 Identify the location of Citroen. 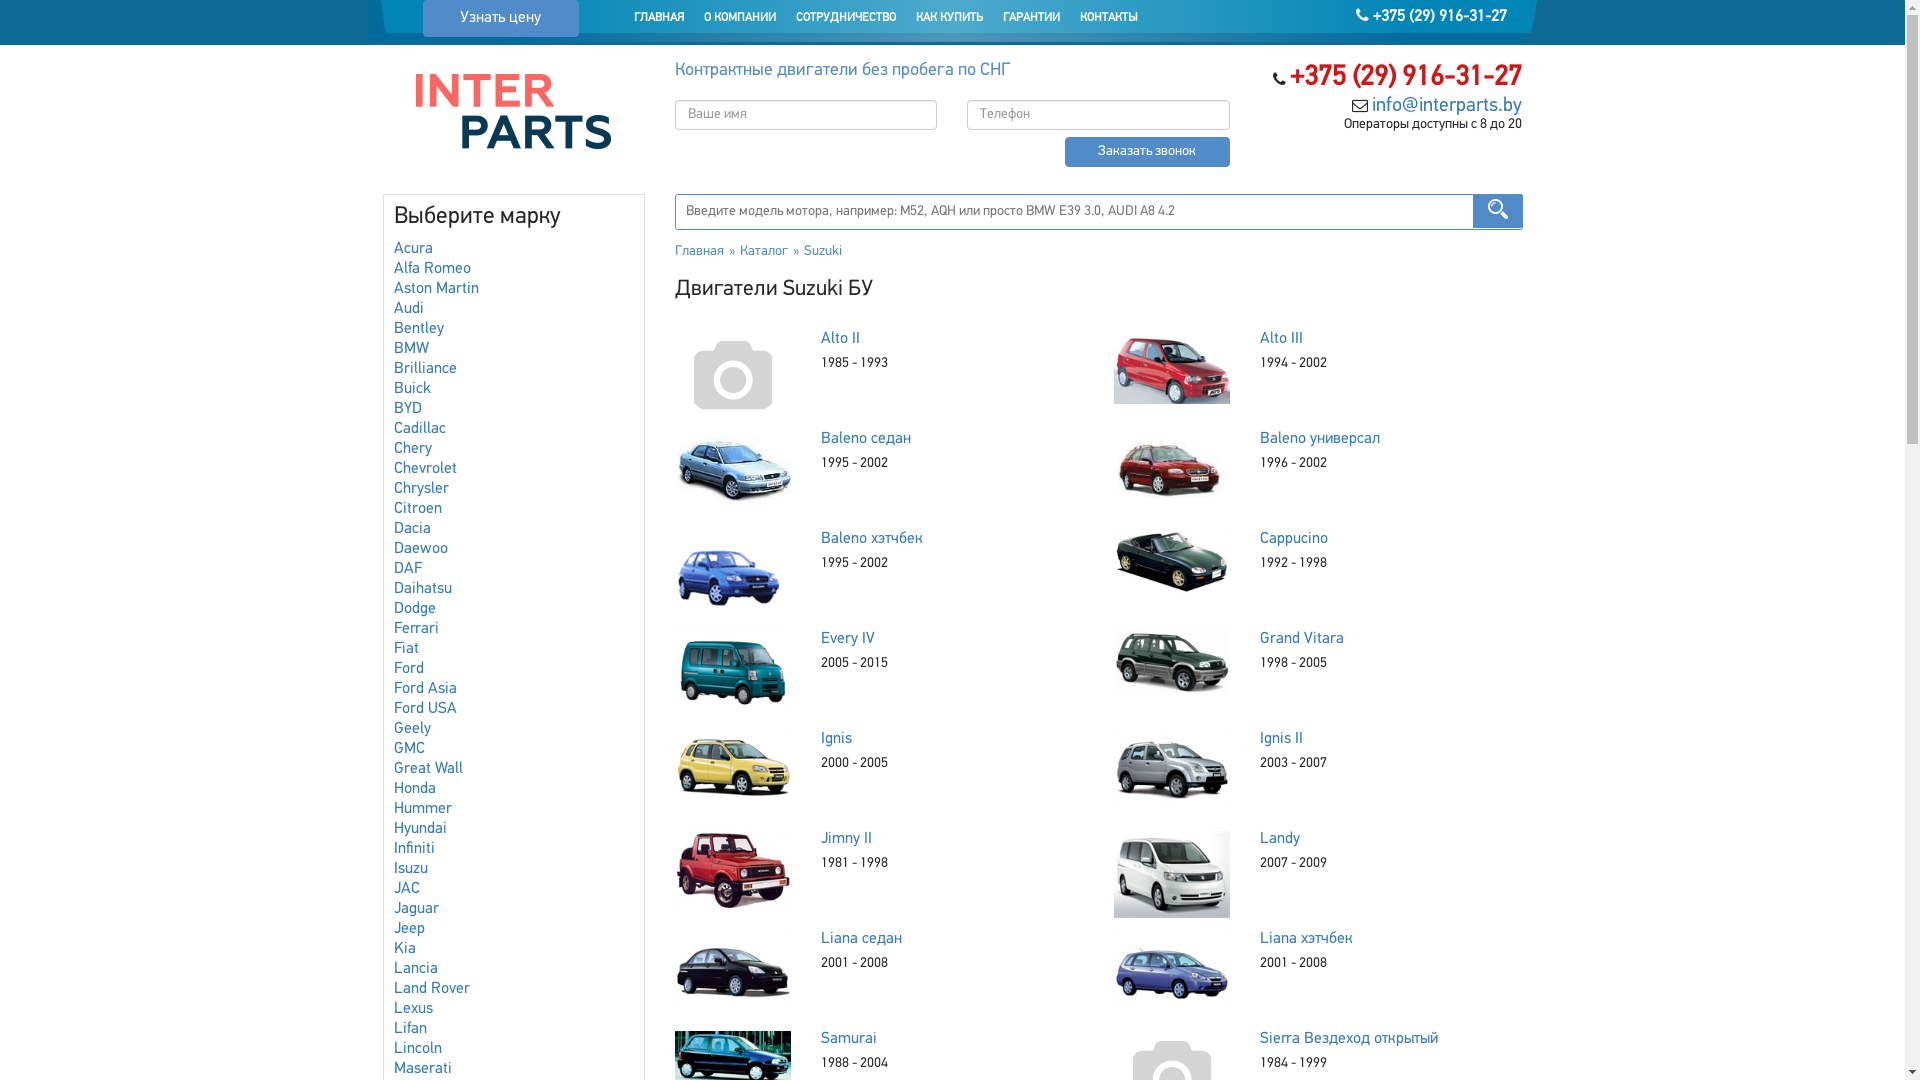
(418, 509).